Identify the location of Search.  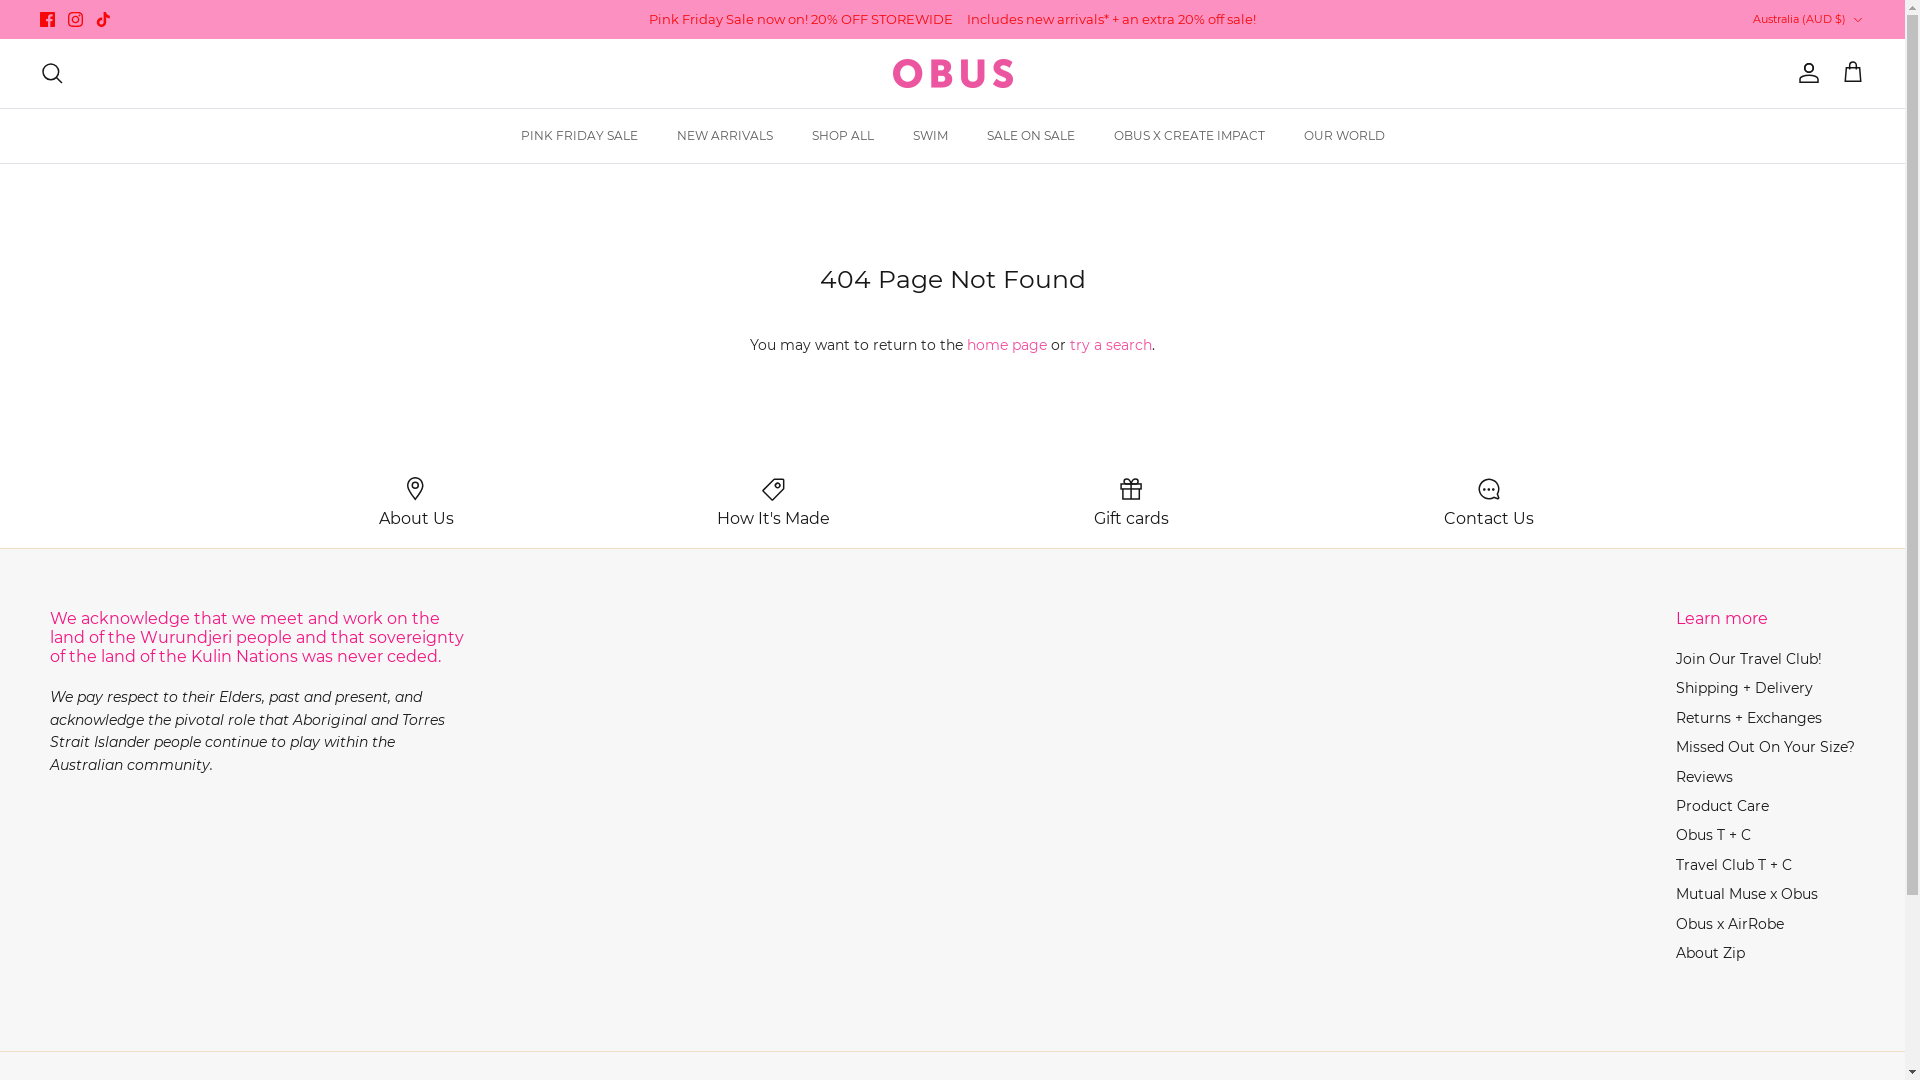
(52, 73).